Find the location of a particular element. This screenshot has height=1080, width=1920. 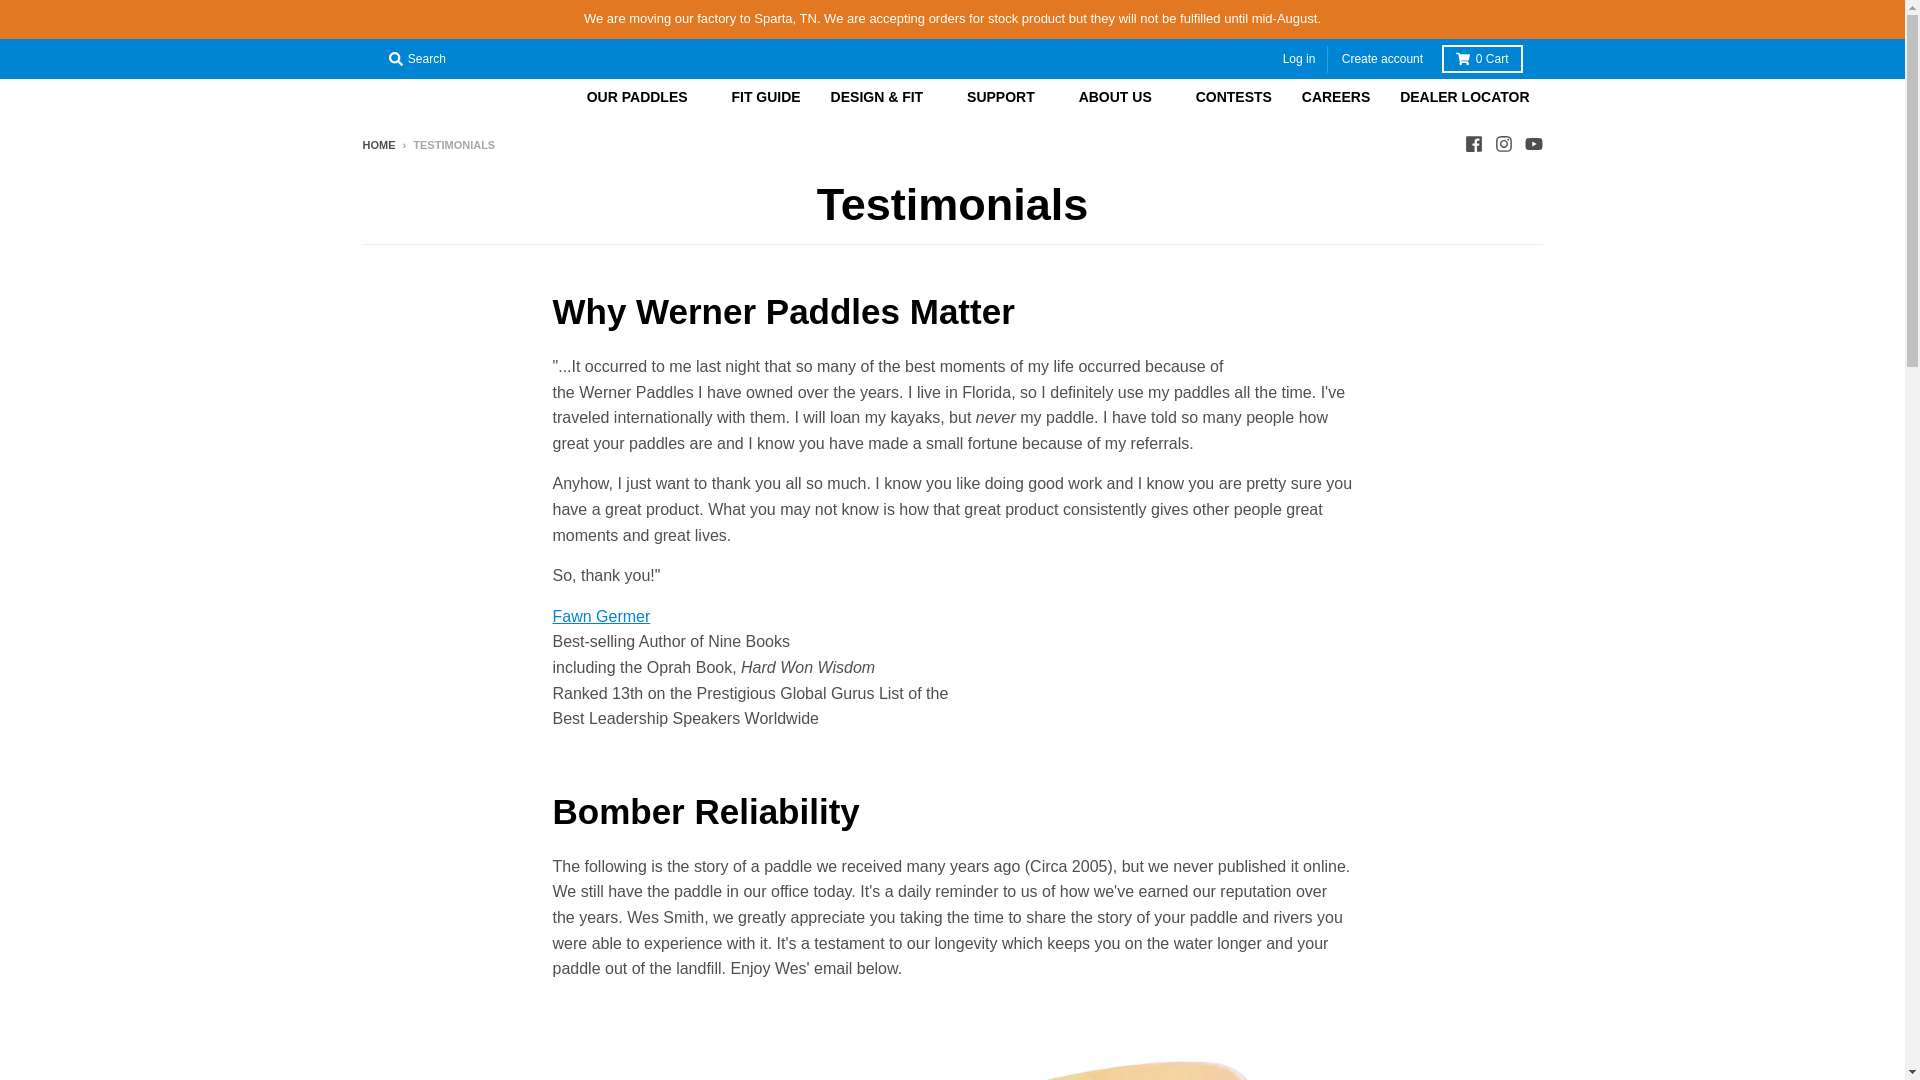

Facebook - Werner Paddles is located at coordinates (1472, 144).